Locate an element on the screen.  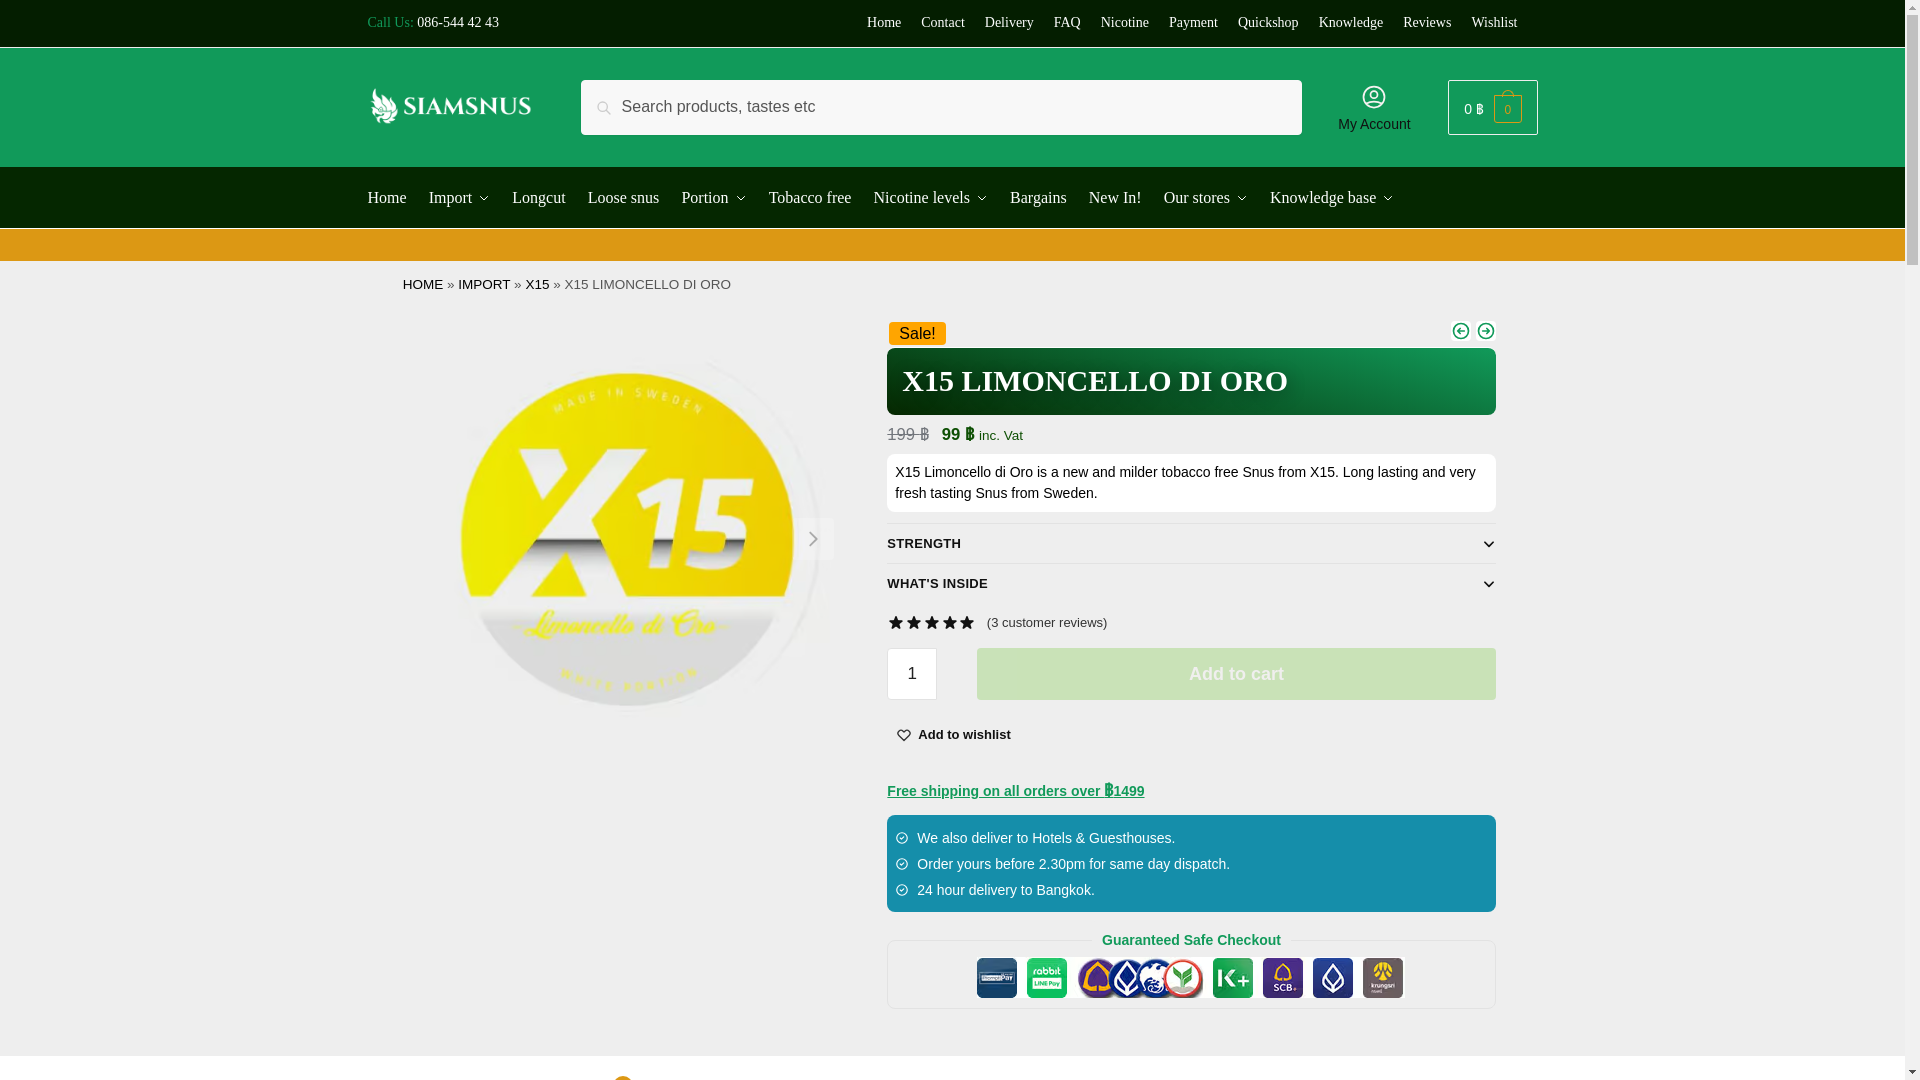
FAQ is located at coordinates (1067, 22).